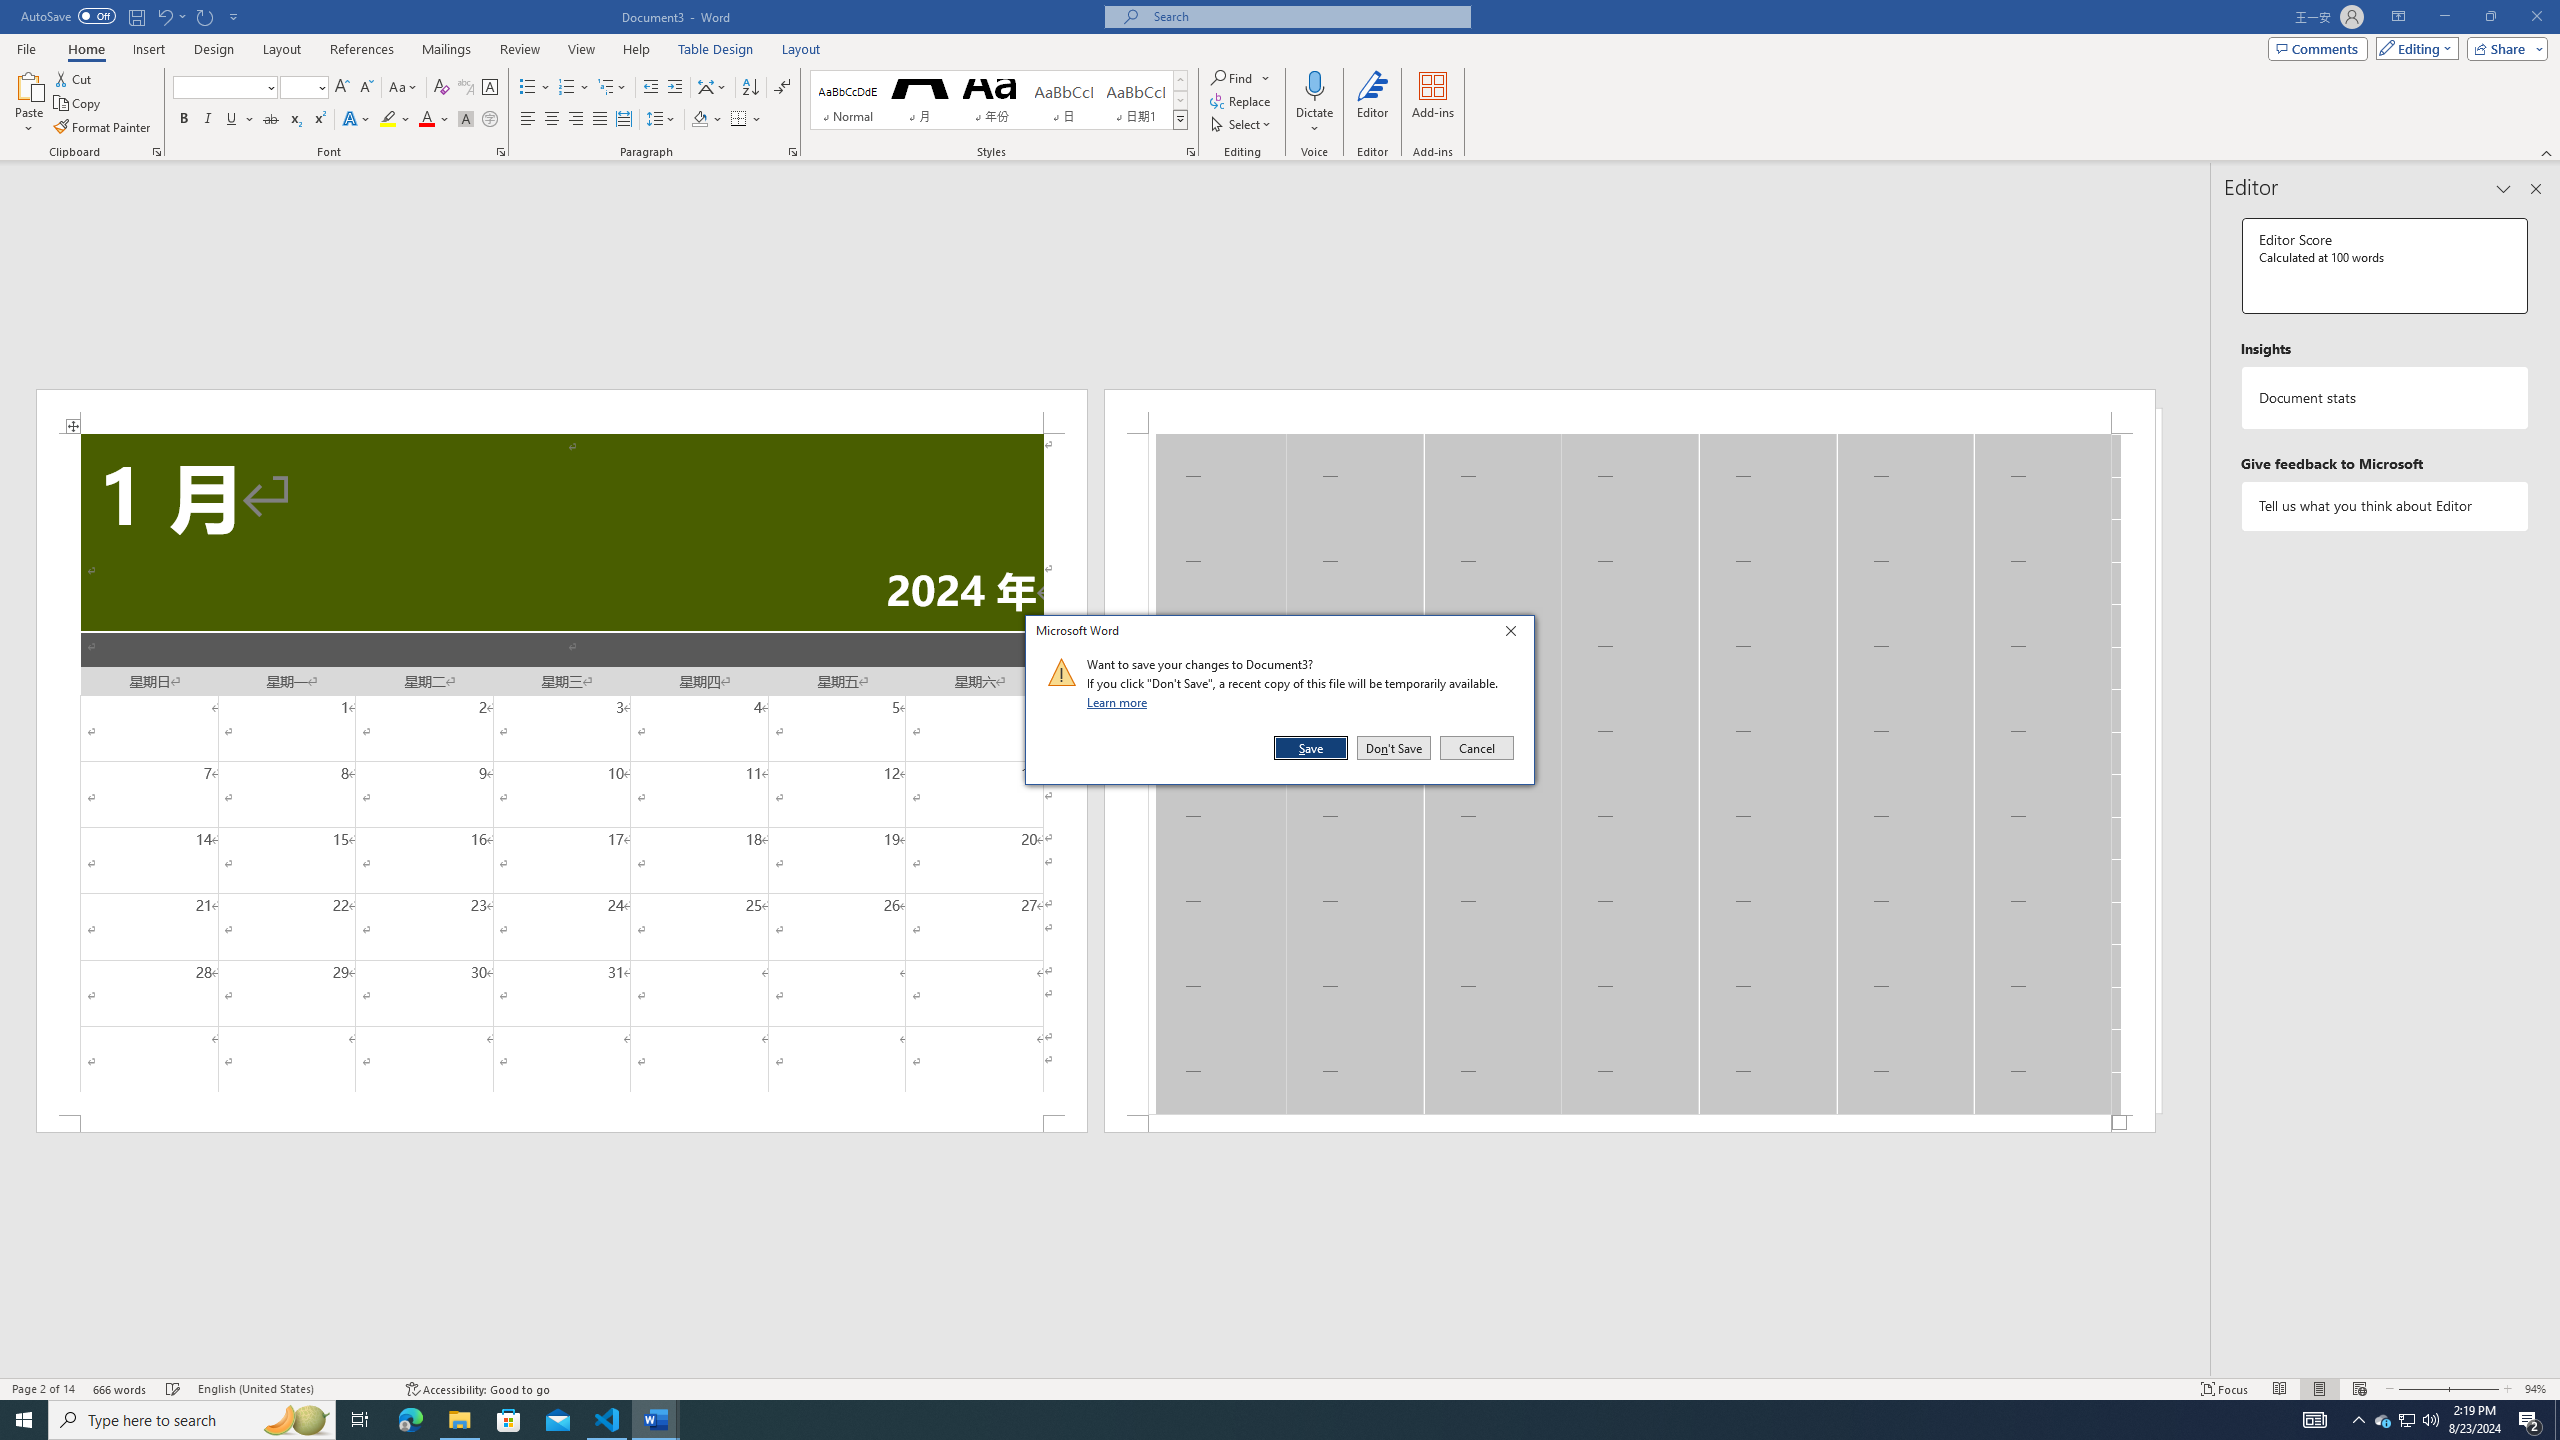 The width and height of the screenshot is (2560, 1440). Describe the element at coordinates (1190, 152) in the screenshot. I see `Bullets` at that location.